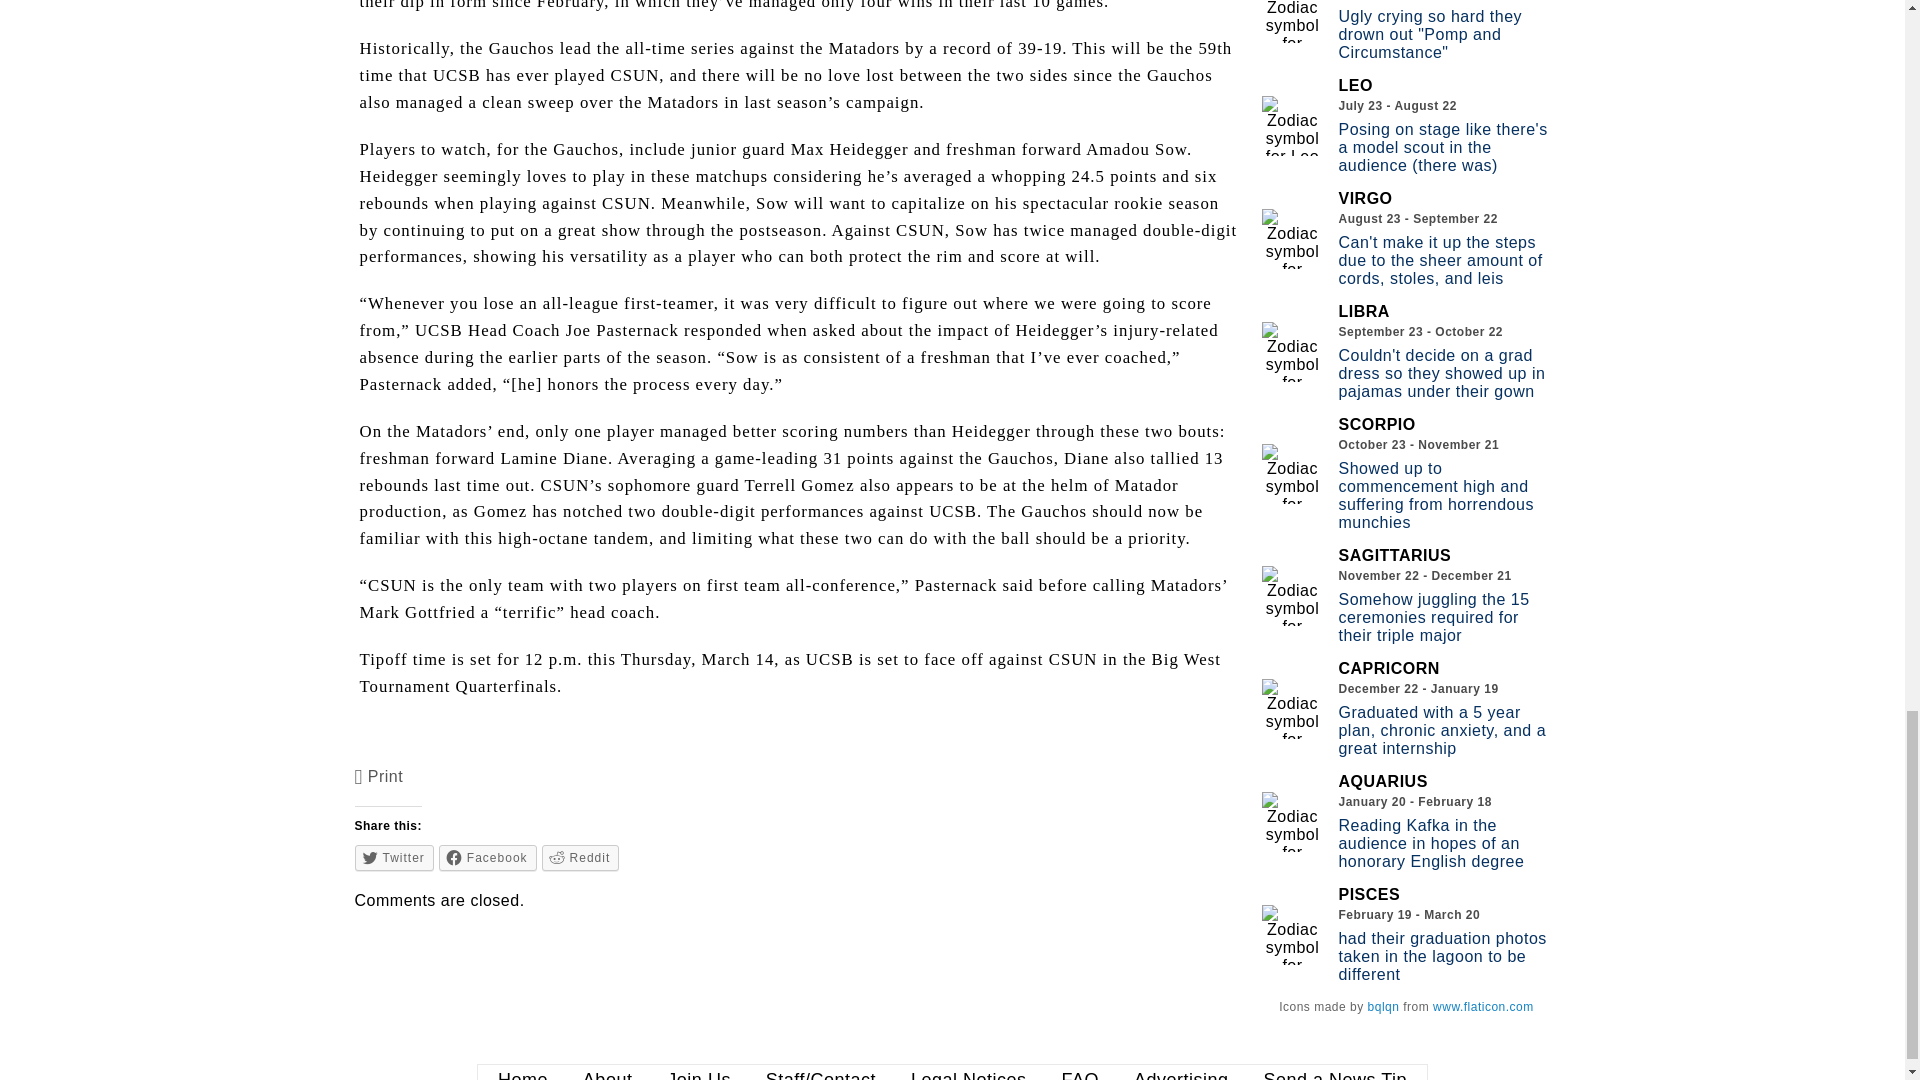 Image resolution: width=1920 pixels, height=1080 pixels. Describe the element at coordinates (488, 857) in the screenshot. I see `Click to share on Facebook` at that location.